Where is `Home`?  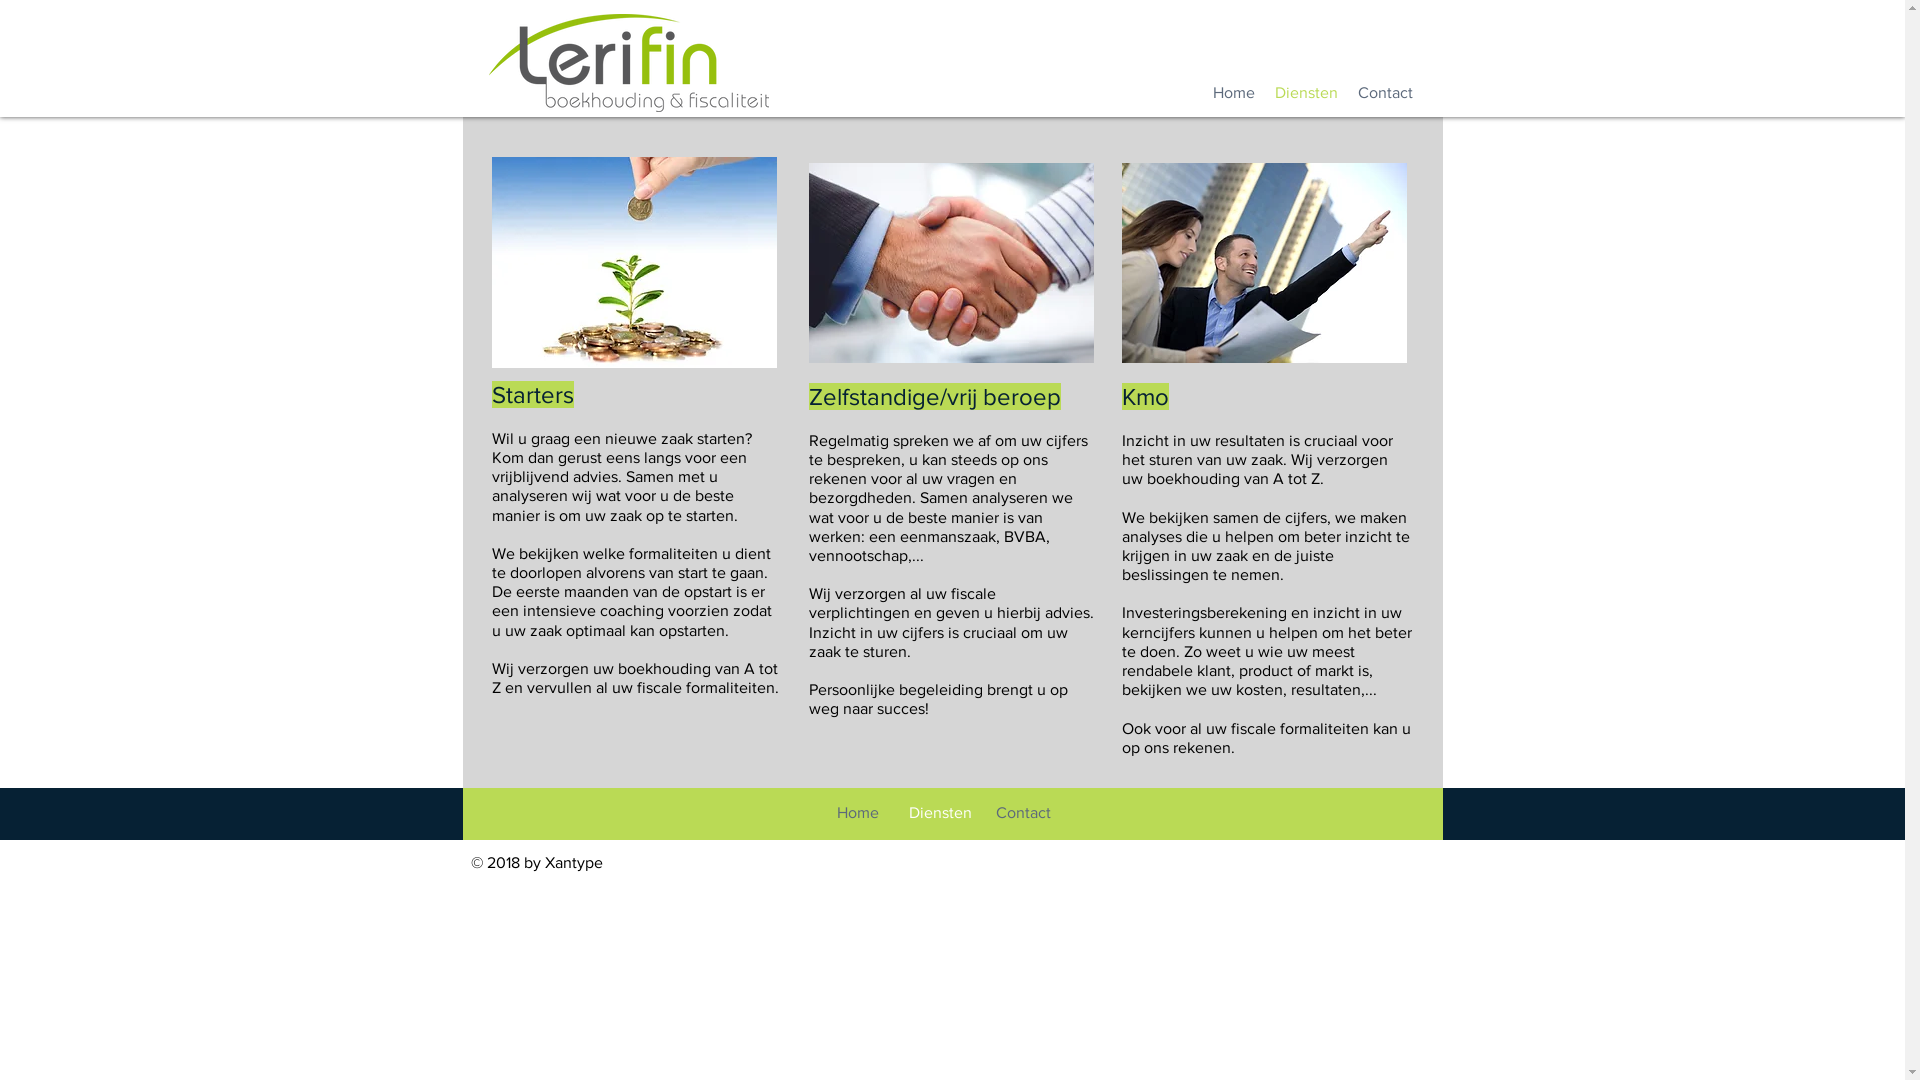 Home is located at coordinates (1233, 92).